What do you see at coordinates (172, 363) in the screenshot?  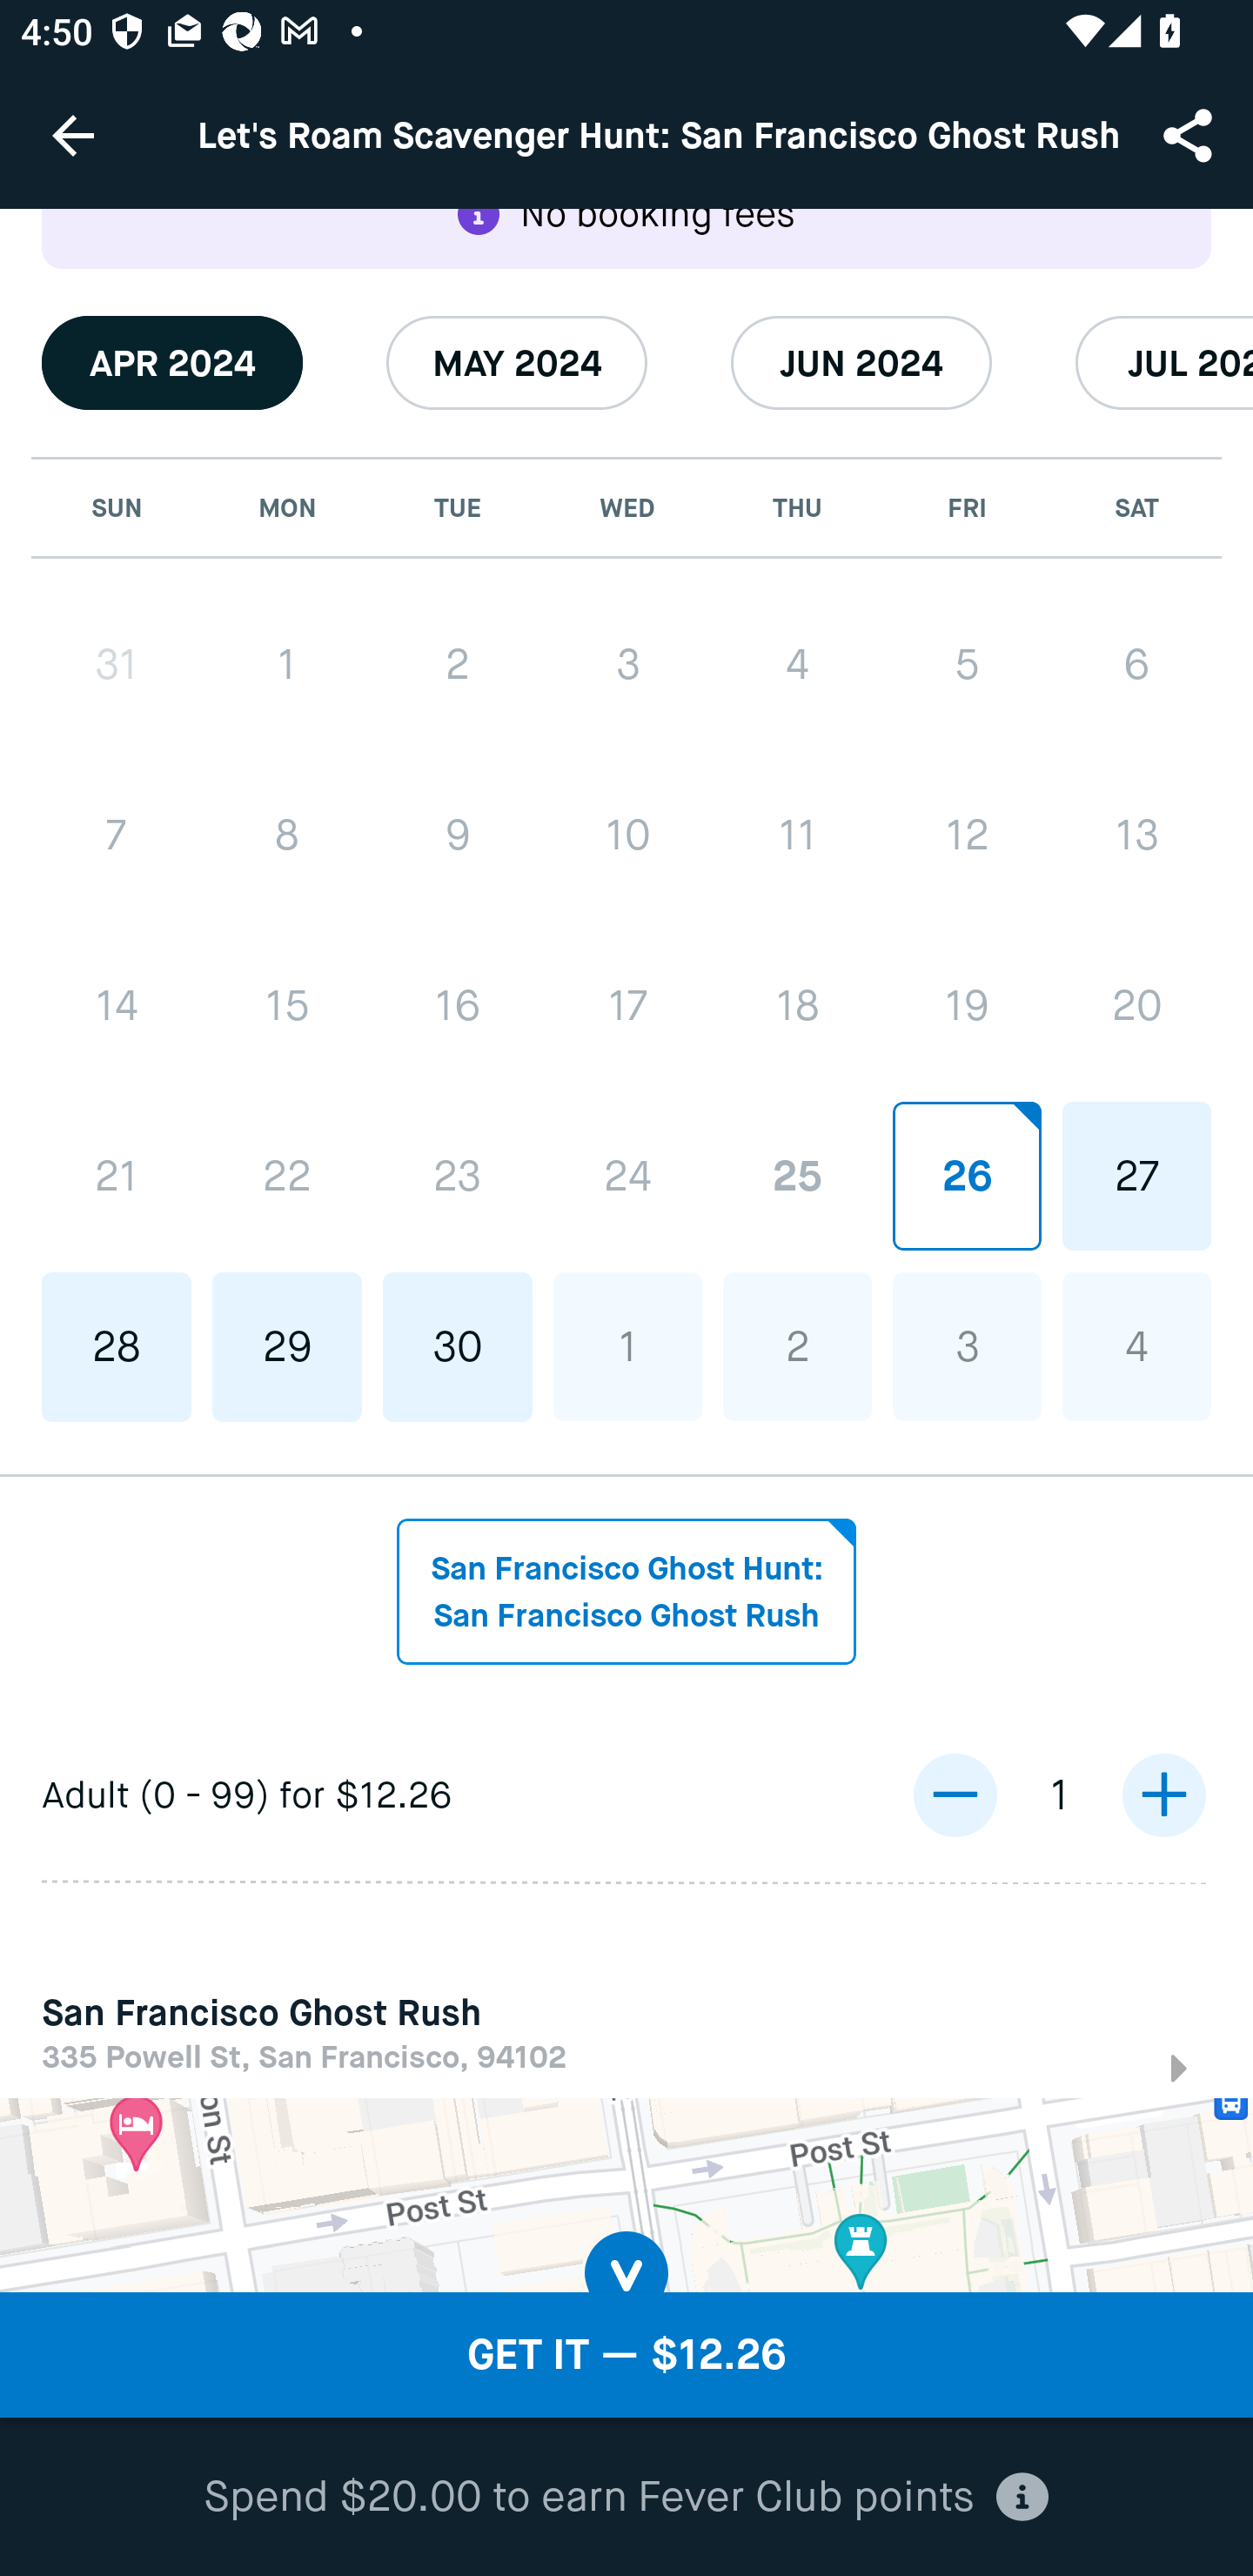 I see `APR 2024` at bounding box center [172, 363].